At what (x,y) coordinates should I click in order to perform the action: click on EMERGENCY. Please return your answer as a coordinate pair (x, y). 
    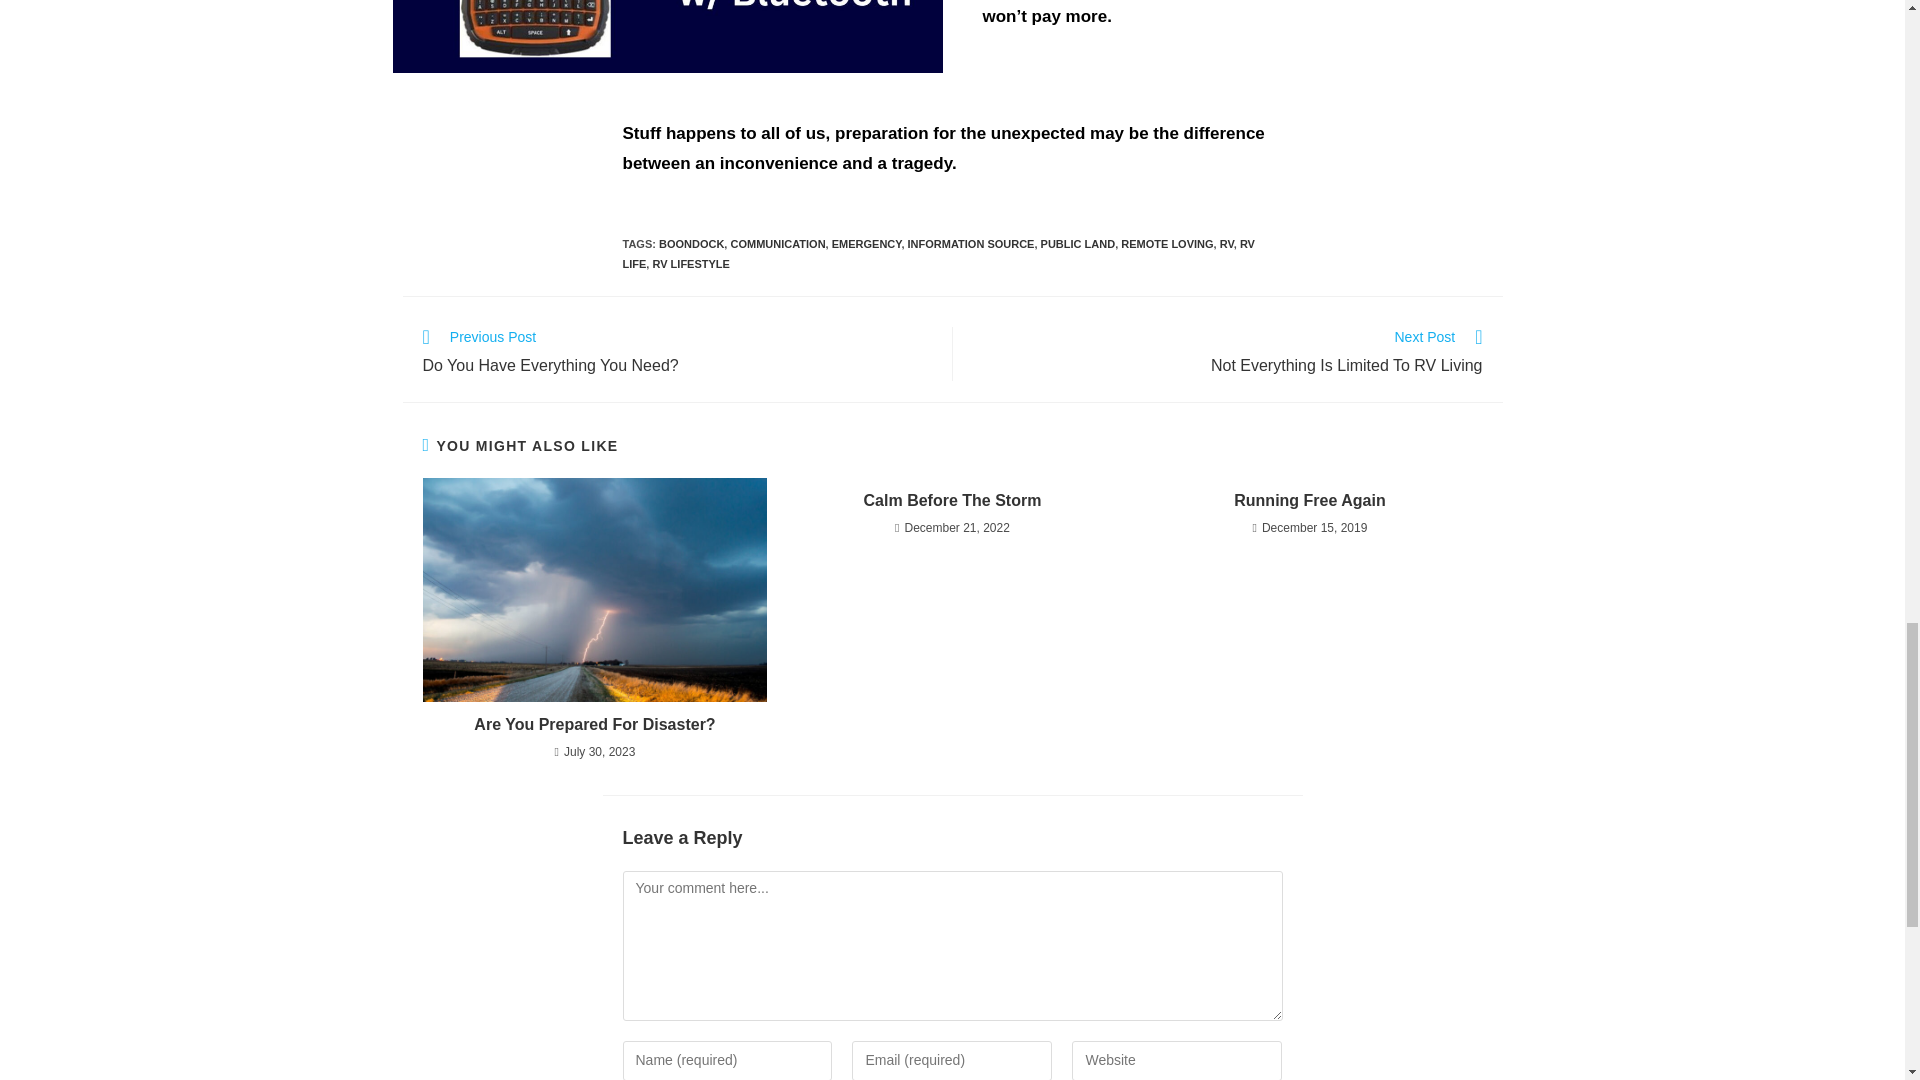
    Looking at the image, I should click on (866, 243).